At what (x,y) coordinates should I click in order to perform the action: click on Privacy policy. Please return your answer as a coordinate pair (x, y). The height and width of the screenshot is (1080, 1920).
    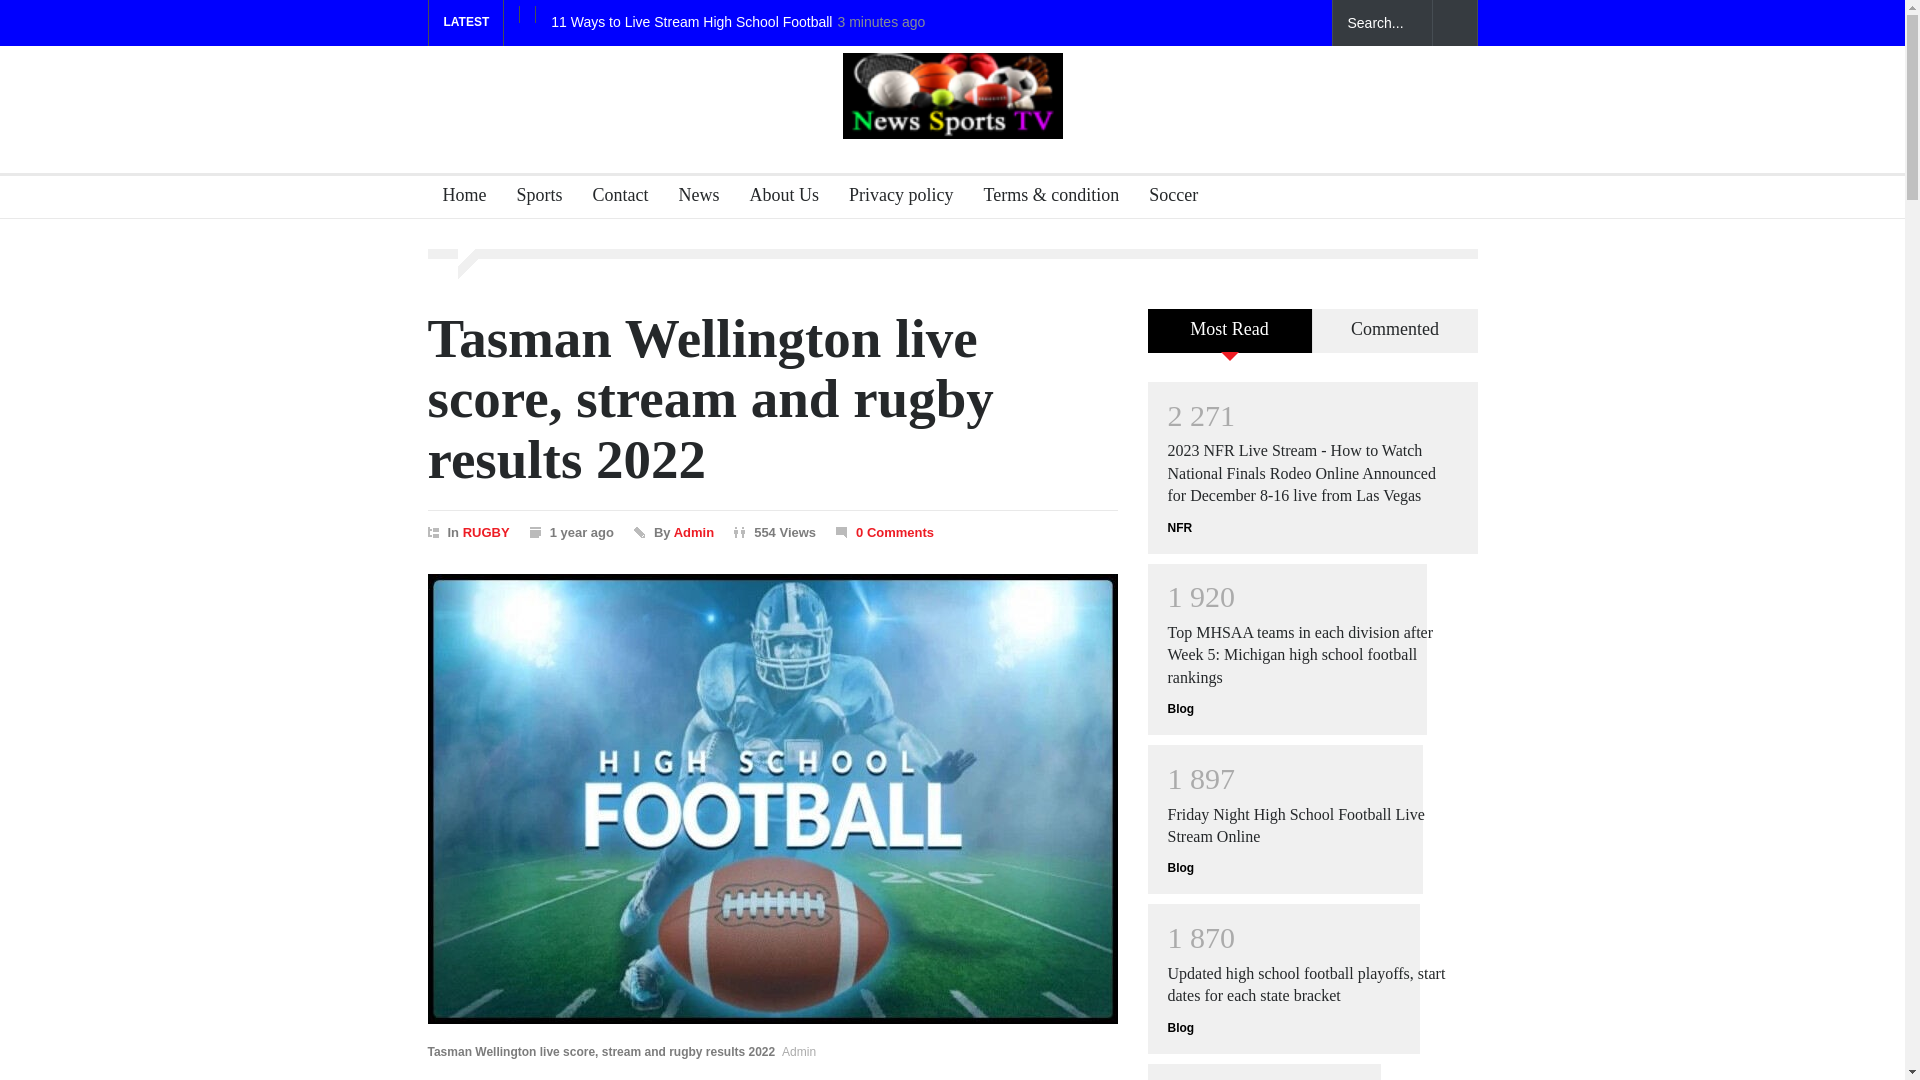
    Looking at the image, I should click on (892, 198).